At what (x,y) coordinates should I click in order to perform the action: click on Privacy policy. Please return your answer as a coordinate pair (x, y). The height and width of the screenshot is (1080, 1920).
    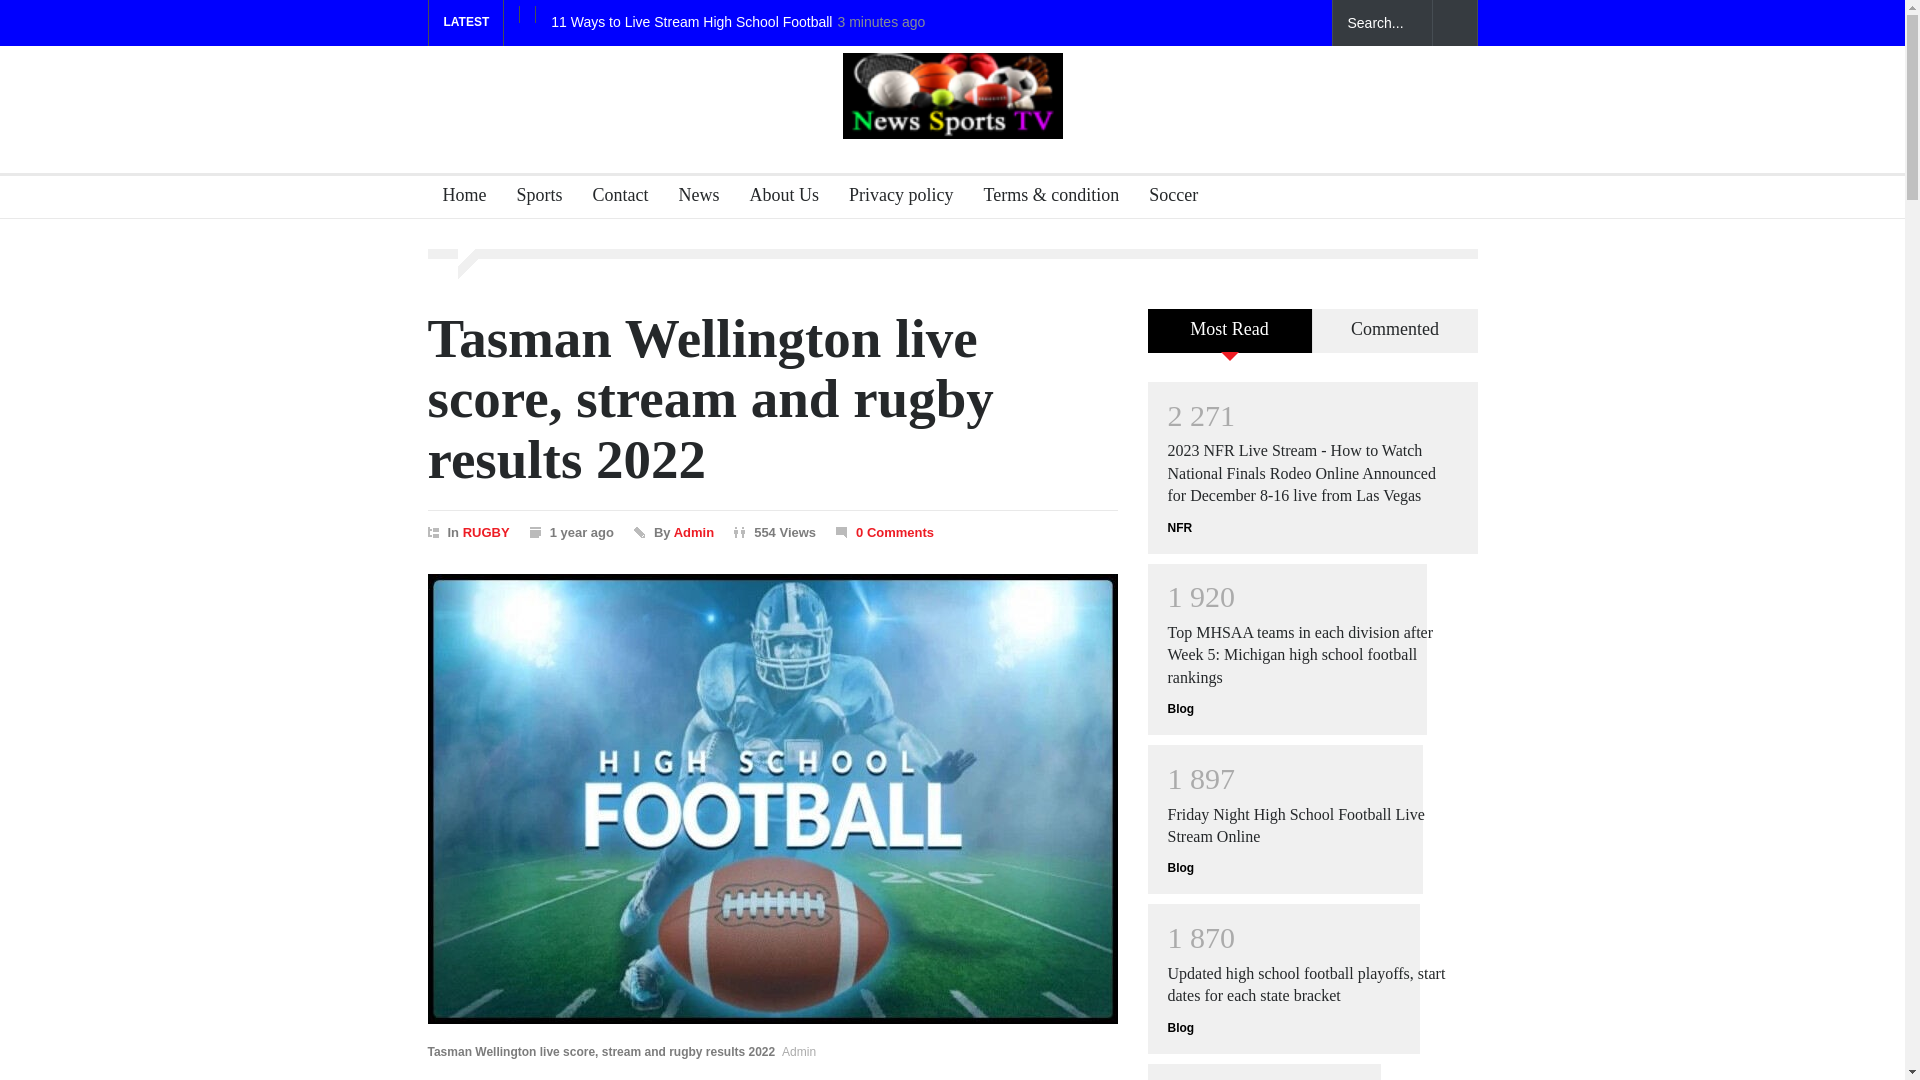
    Looking at the image, I should click on (892, 198).